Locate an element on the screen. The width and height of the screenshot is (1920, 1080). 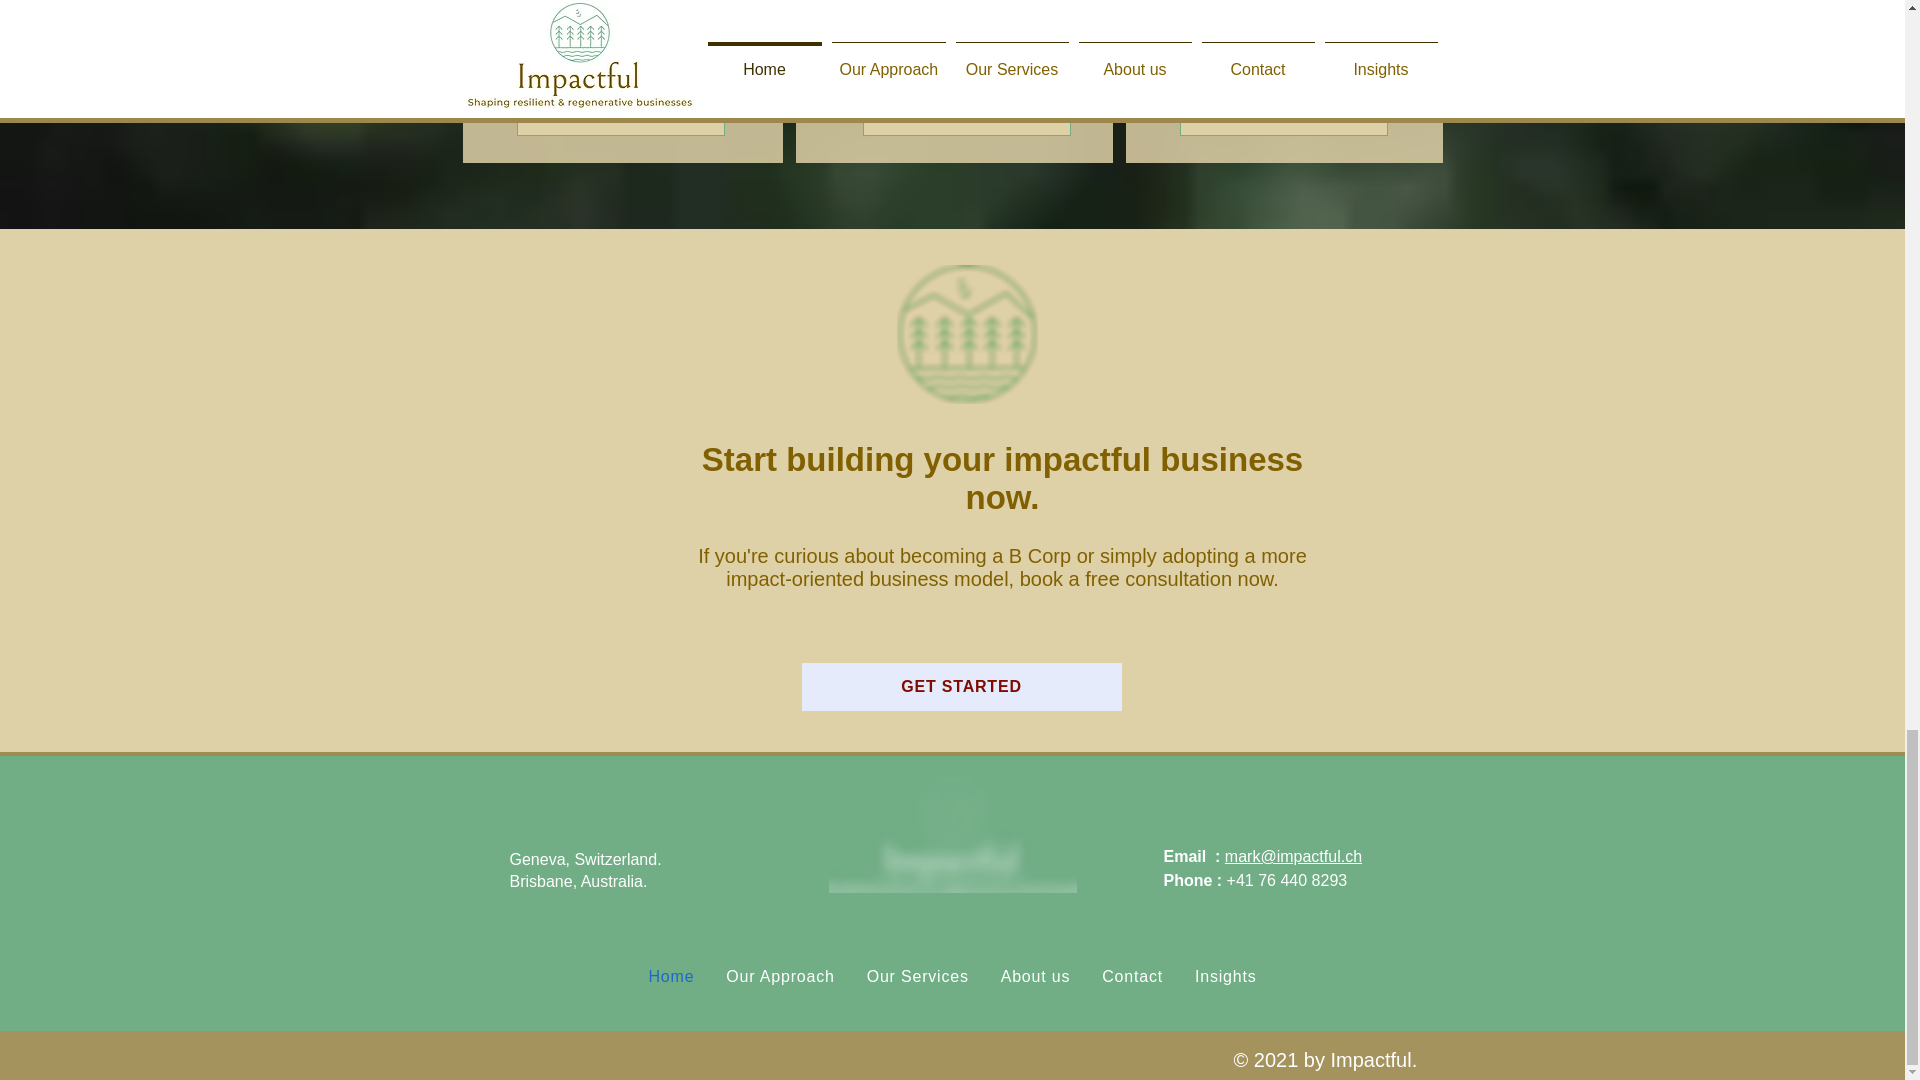
Insights is located at coordinates (1226, 976).